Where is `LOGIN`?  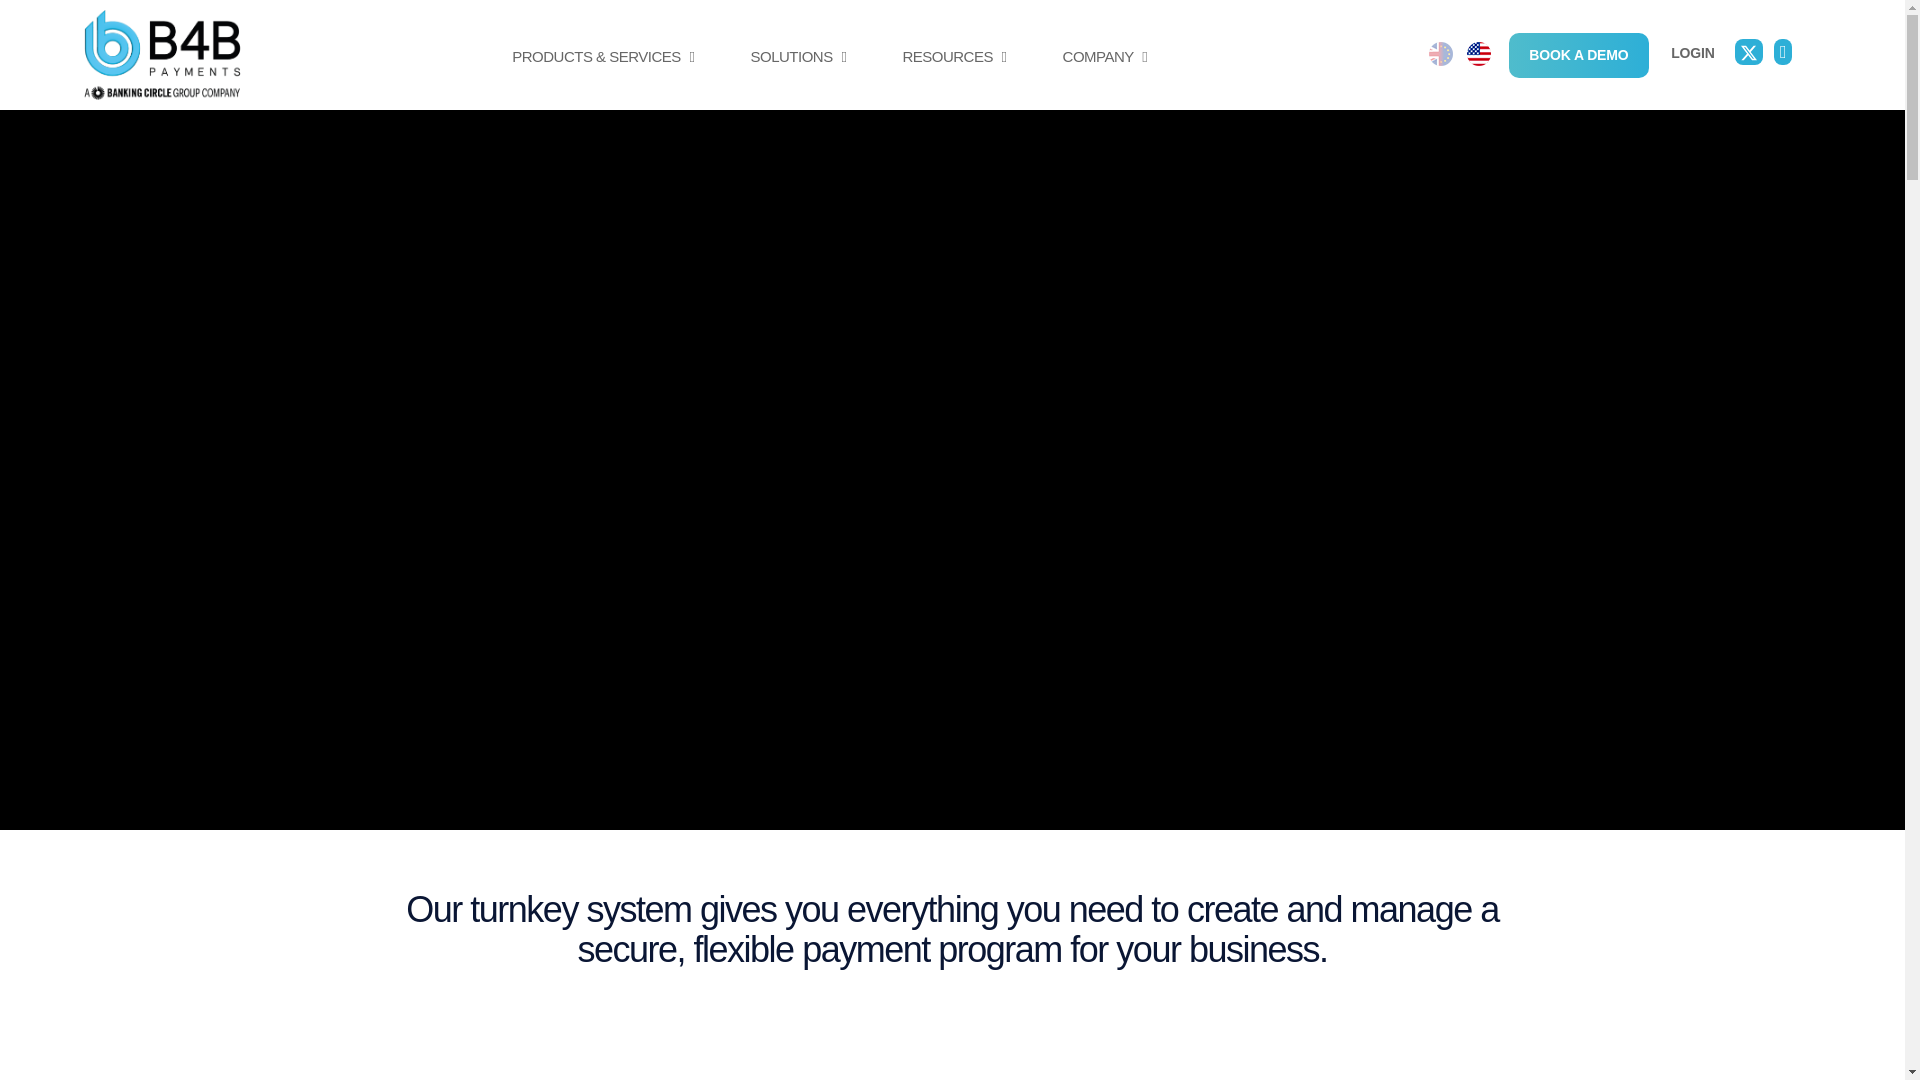 LOGIN is located at coordinates (1692, 52).